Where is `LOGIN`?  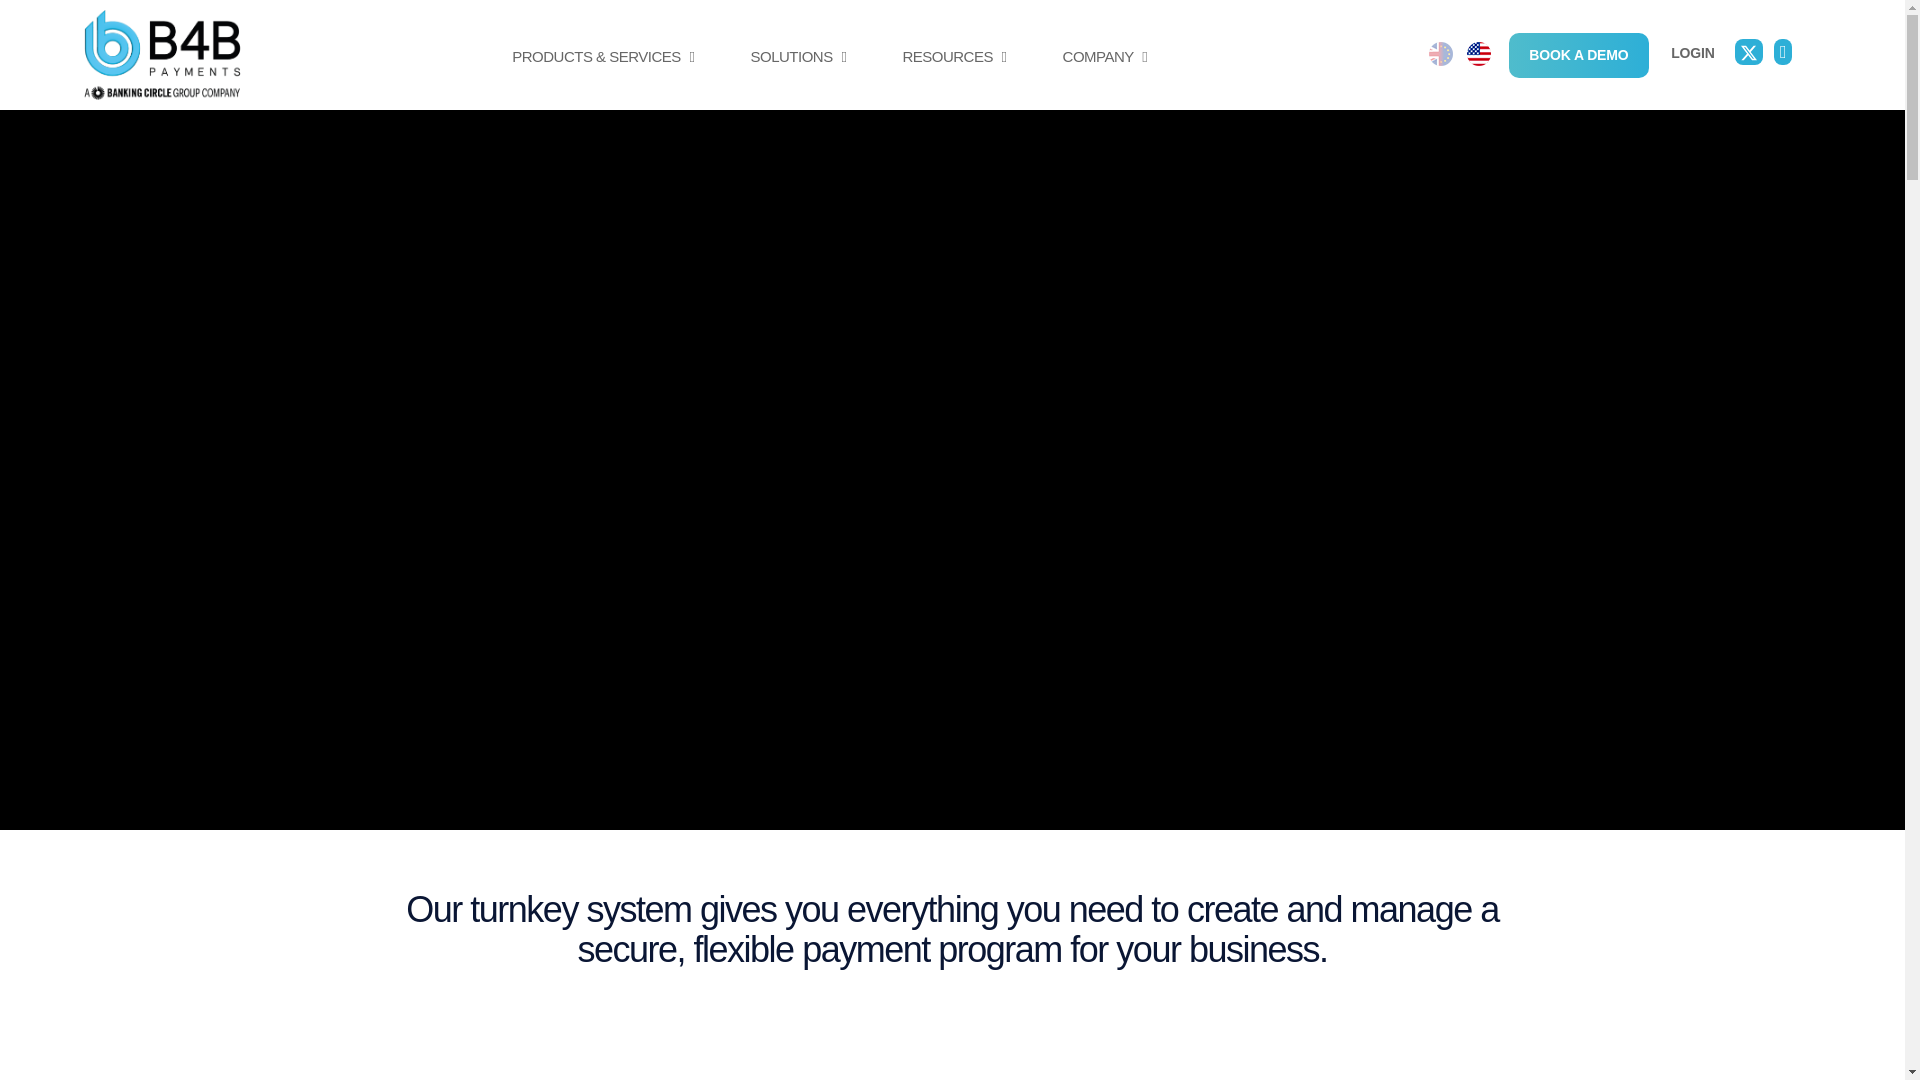 LOGIN is located at coordinates (1692, 52).